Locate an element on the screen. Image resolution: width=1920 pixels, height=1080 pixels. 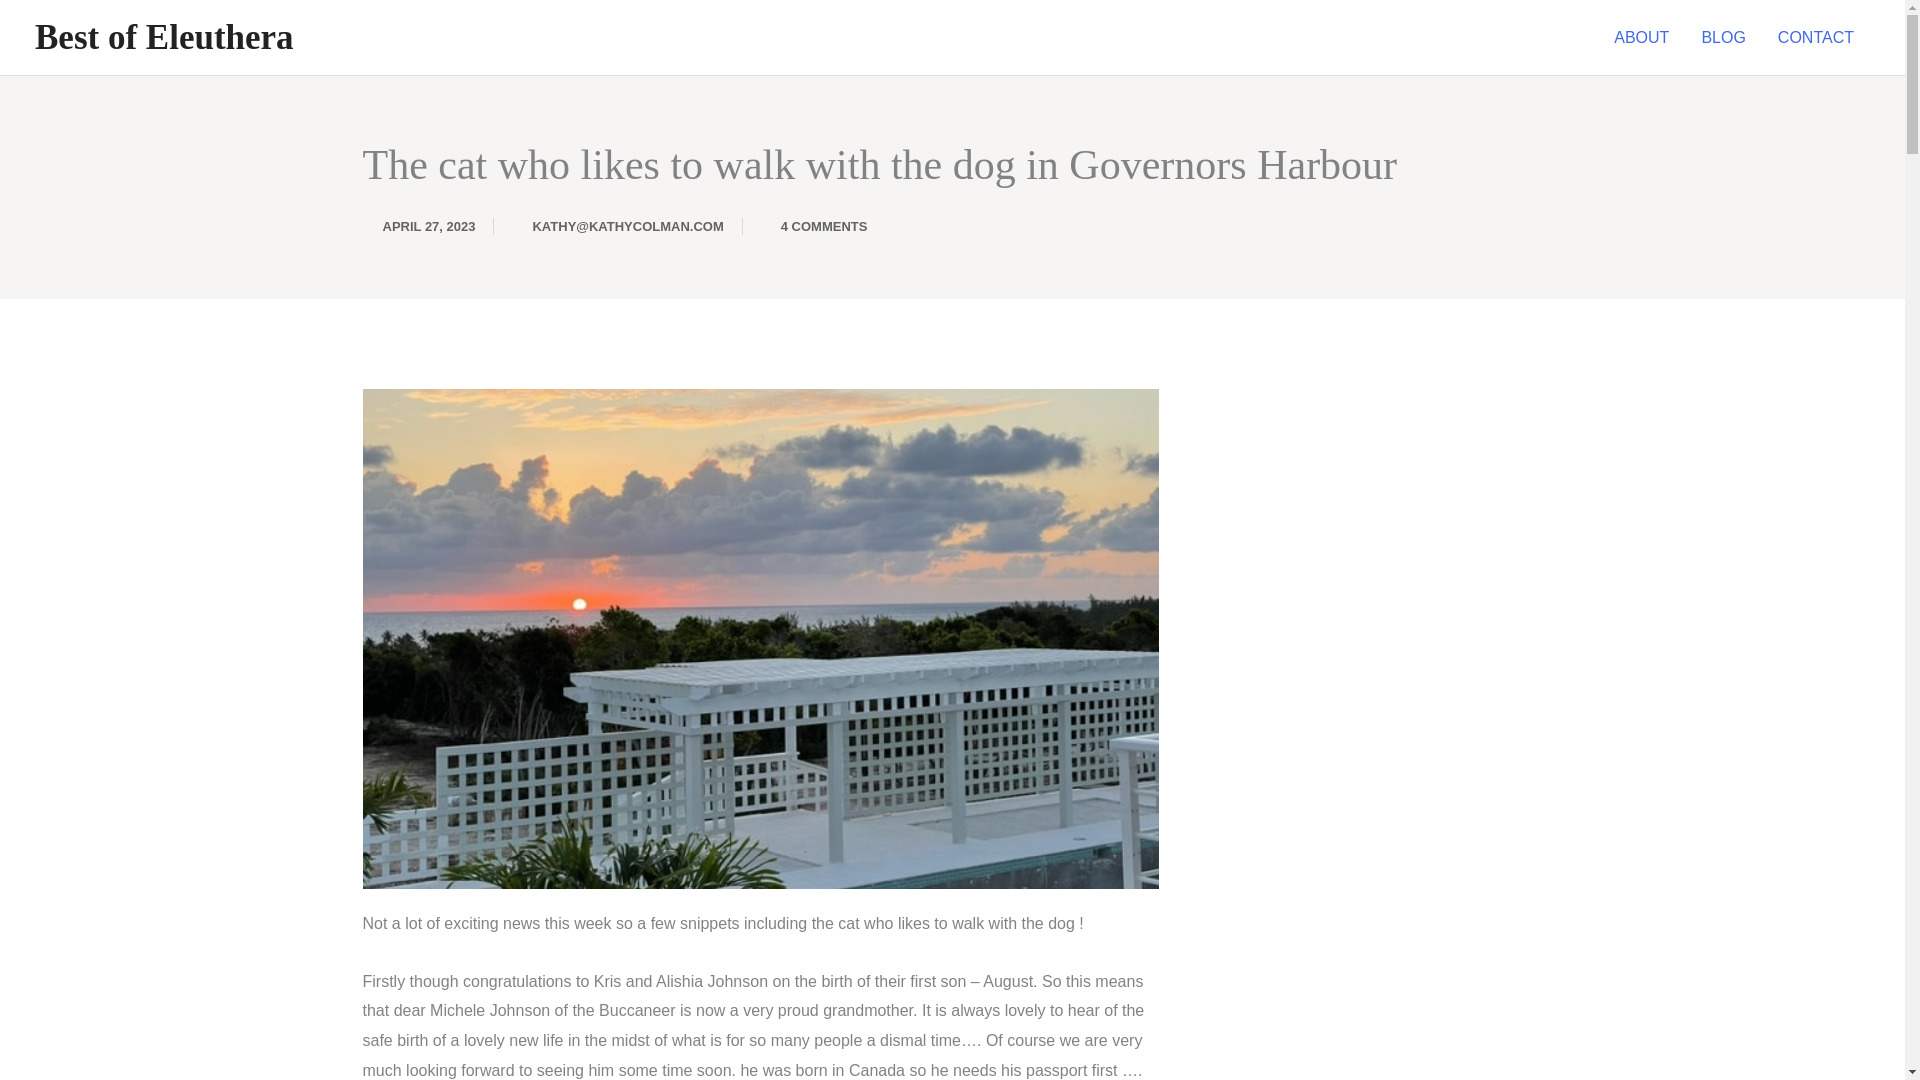
CONTACT is located at coordinates (1816, 38).